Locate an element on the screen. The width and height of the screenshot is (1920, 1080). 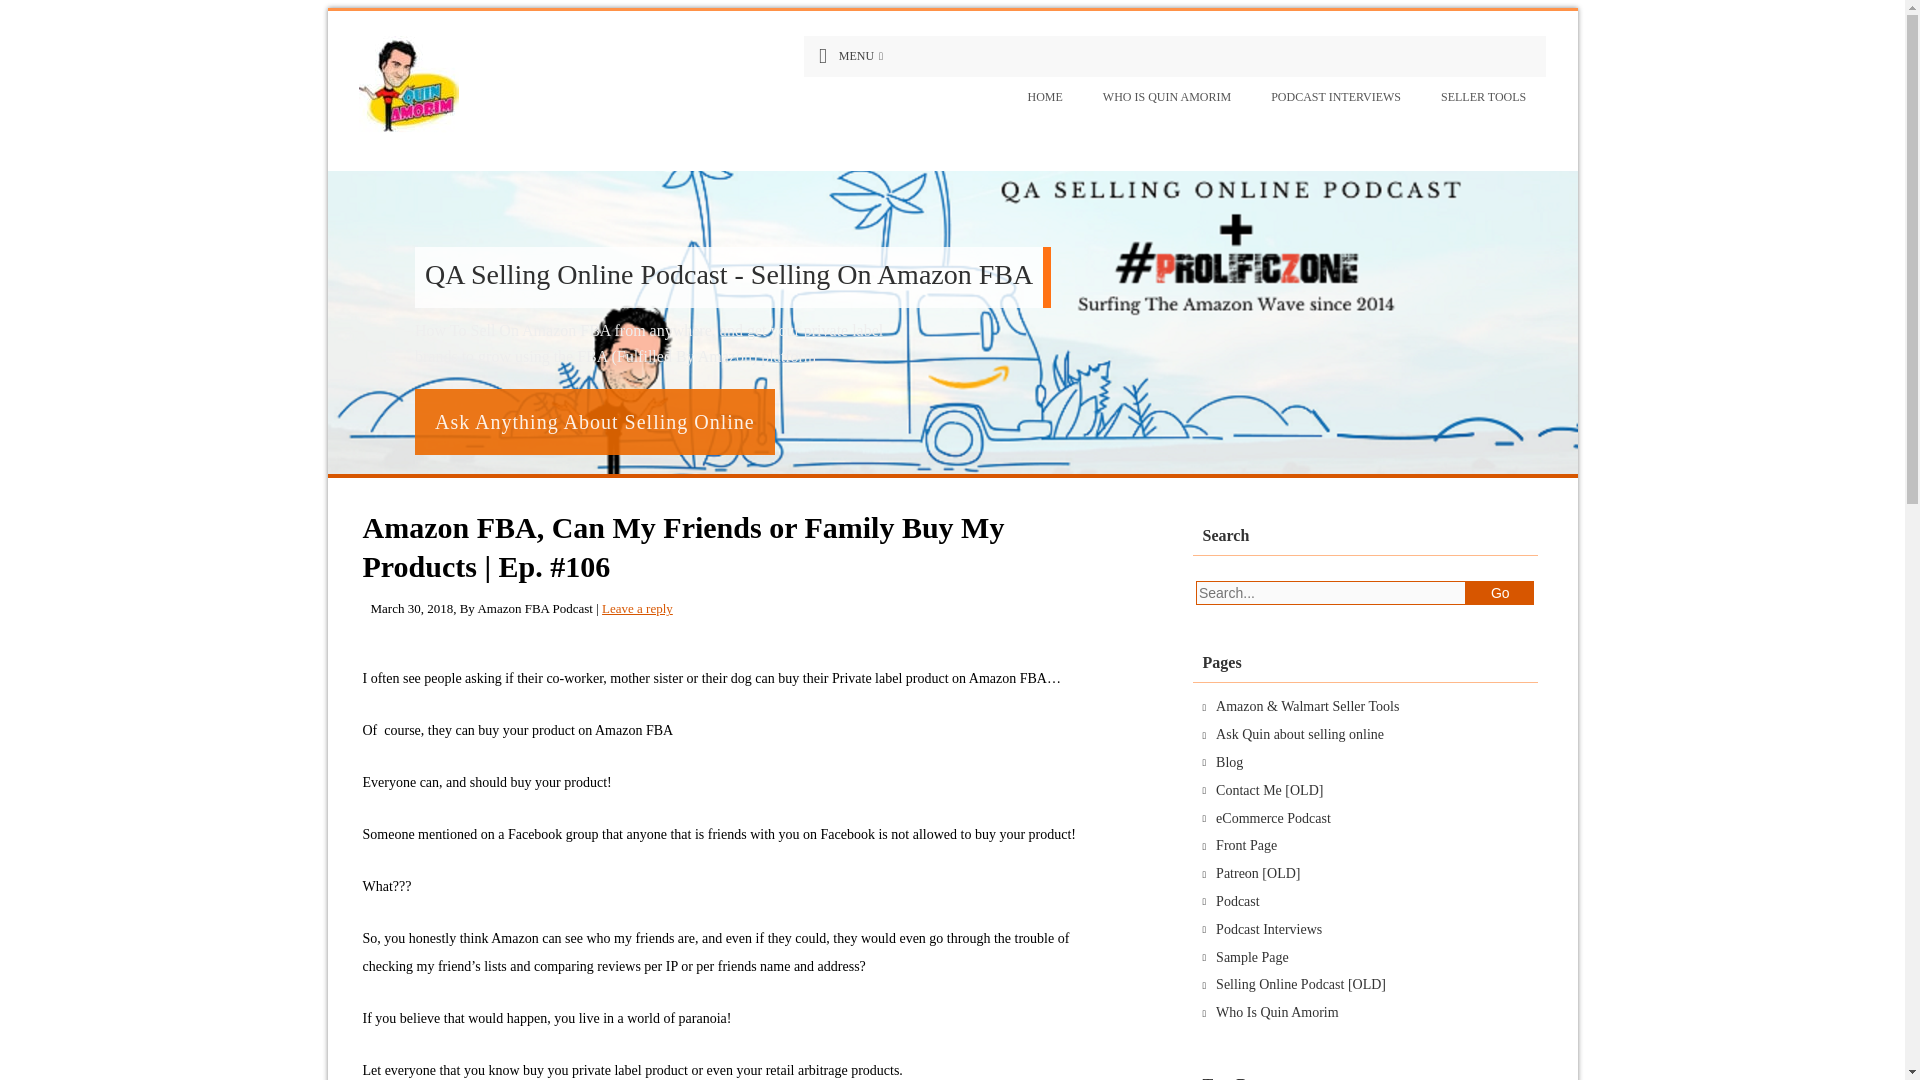
SELLER TOOLS is located at coordinates (1482, 97).